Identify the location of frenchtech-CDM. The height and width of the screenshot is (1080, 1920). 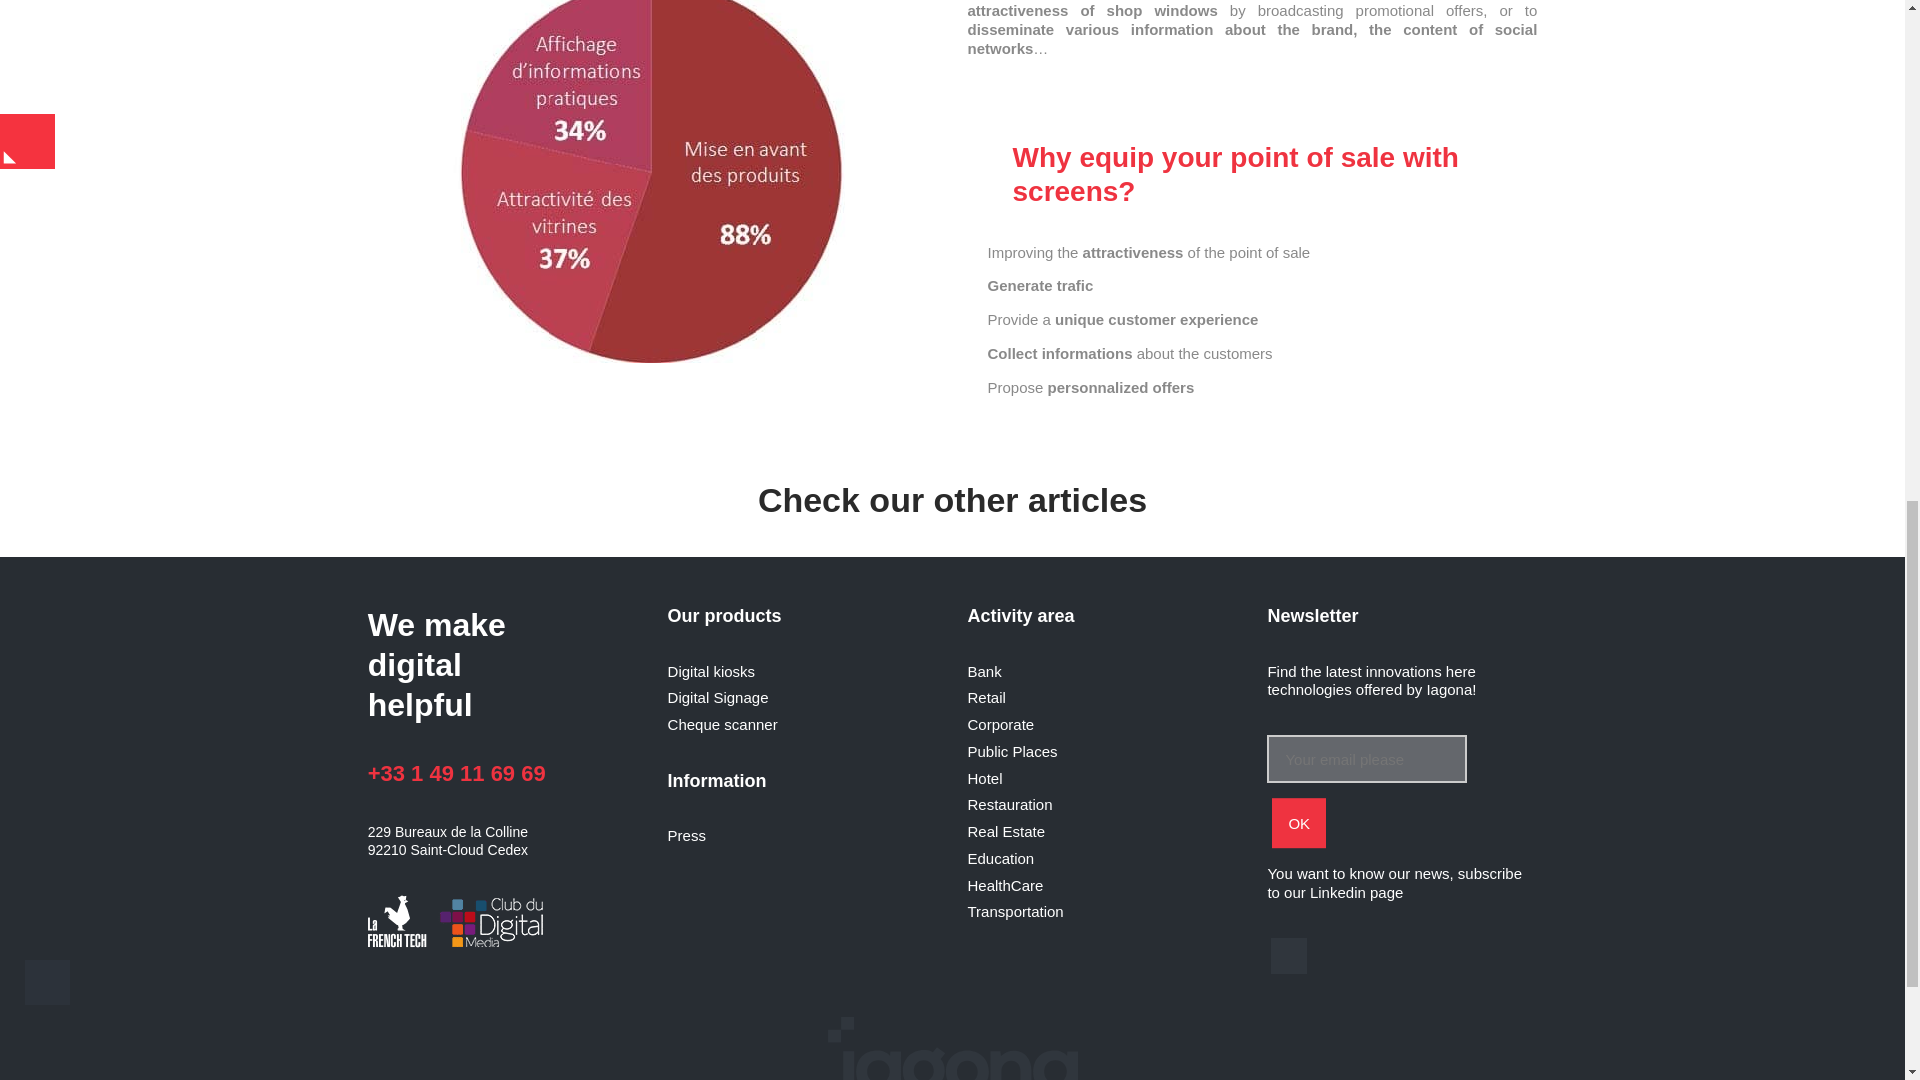
(460, 923).